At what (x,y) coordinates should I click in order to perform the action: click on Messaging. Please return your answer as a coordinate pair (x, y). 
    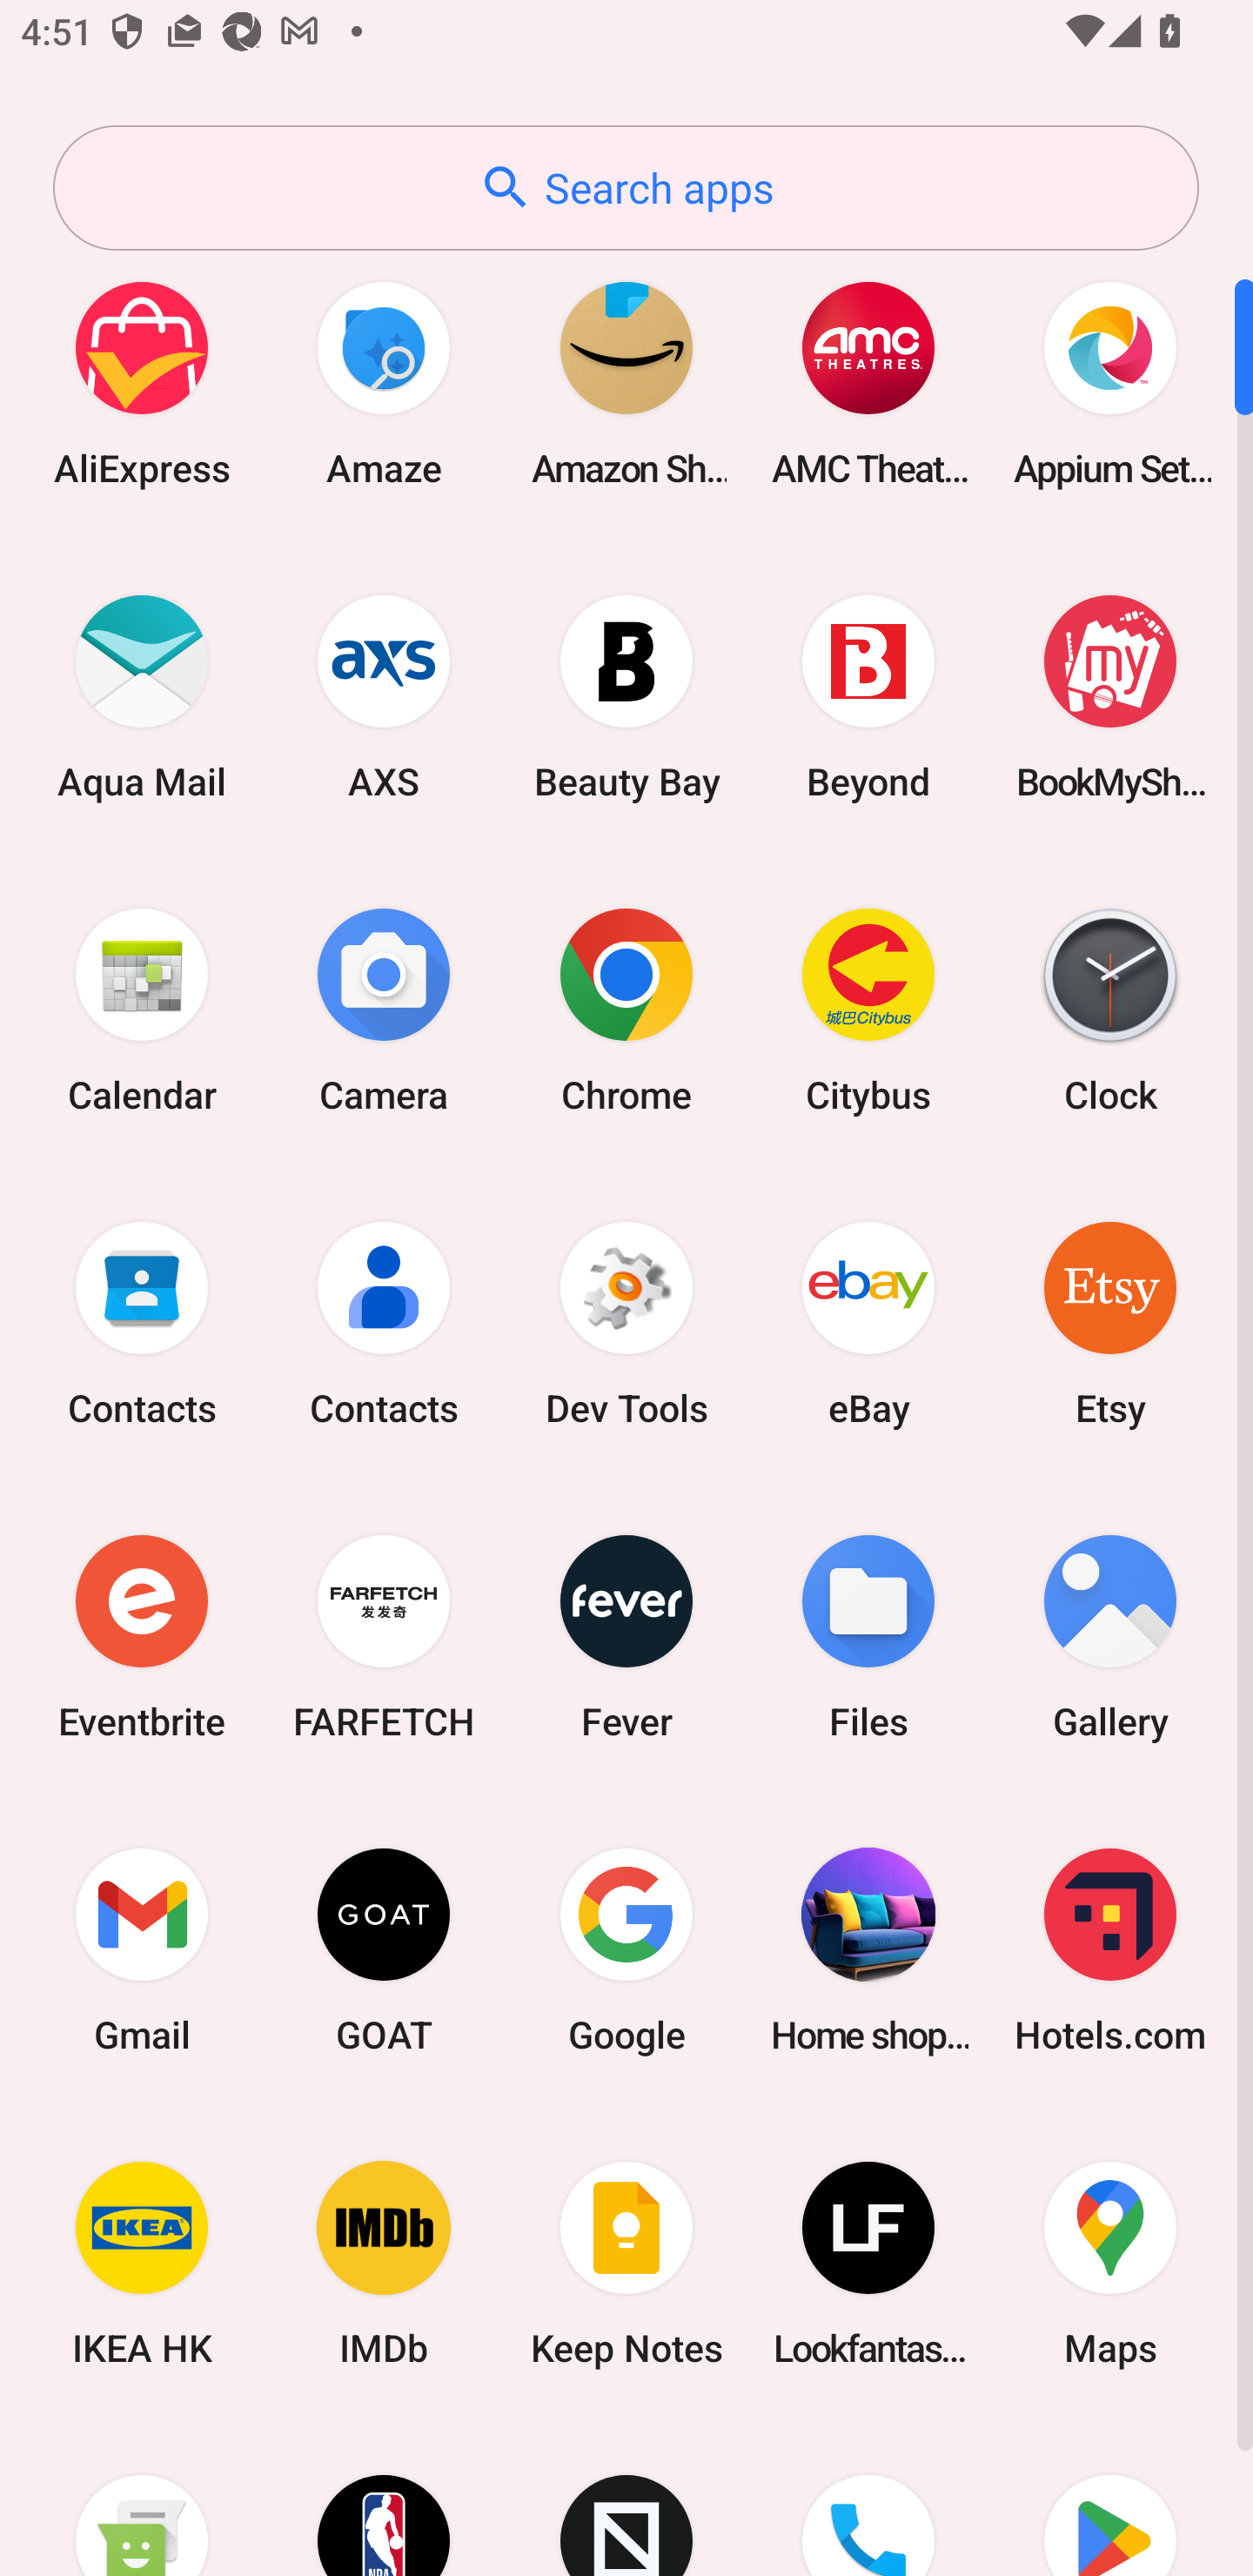
    Looking at the image, I should click on (142, 2499).